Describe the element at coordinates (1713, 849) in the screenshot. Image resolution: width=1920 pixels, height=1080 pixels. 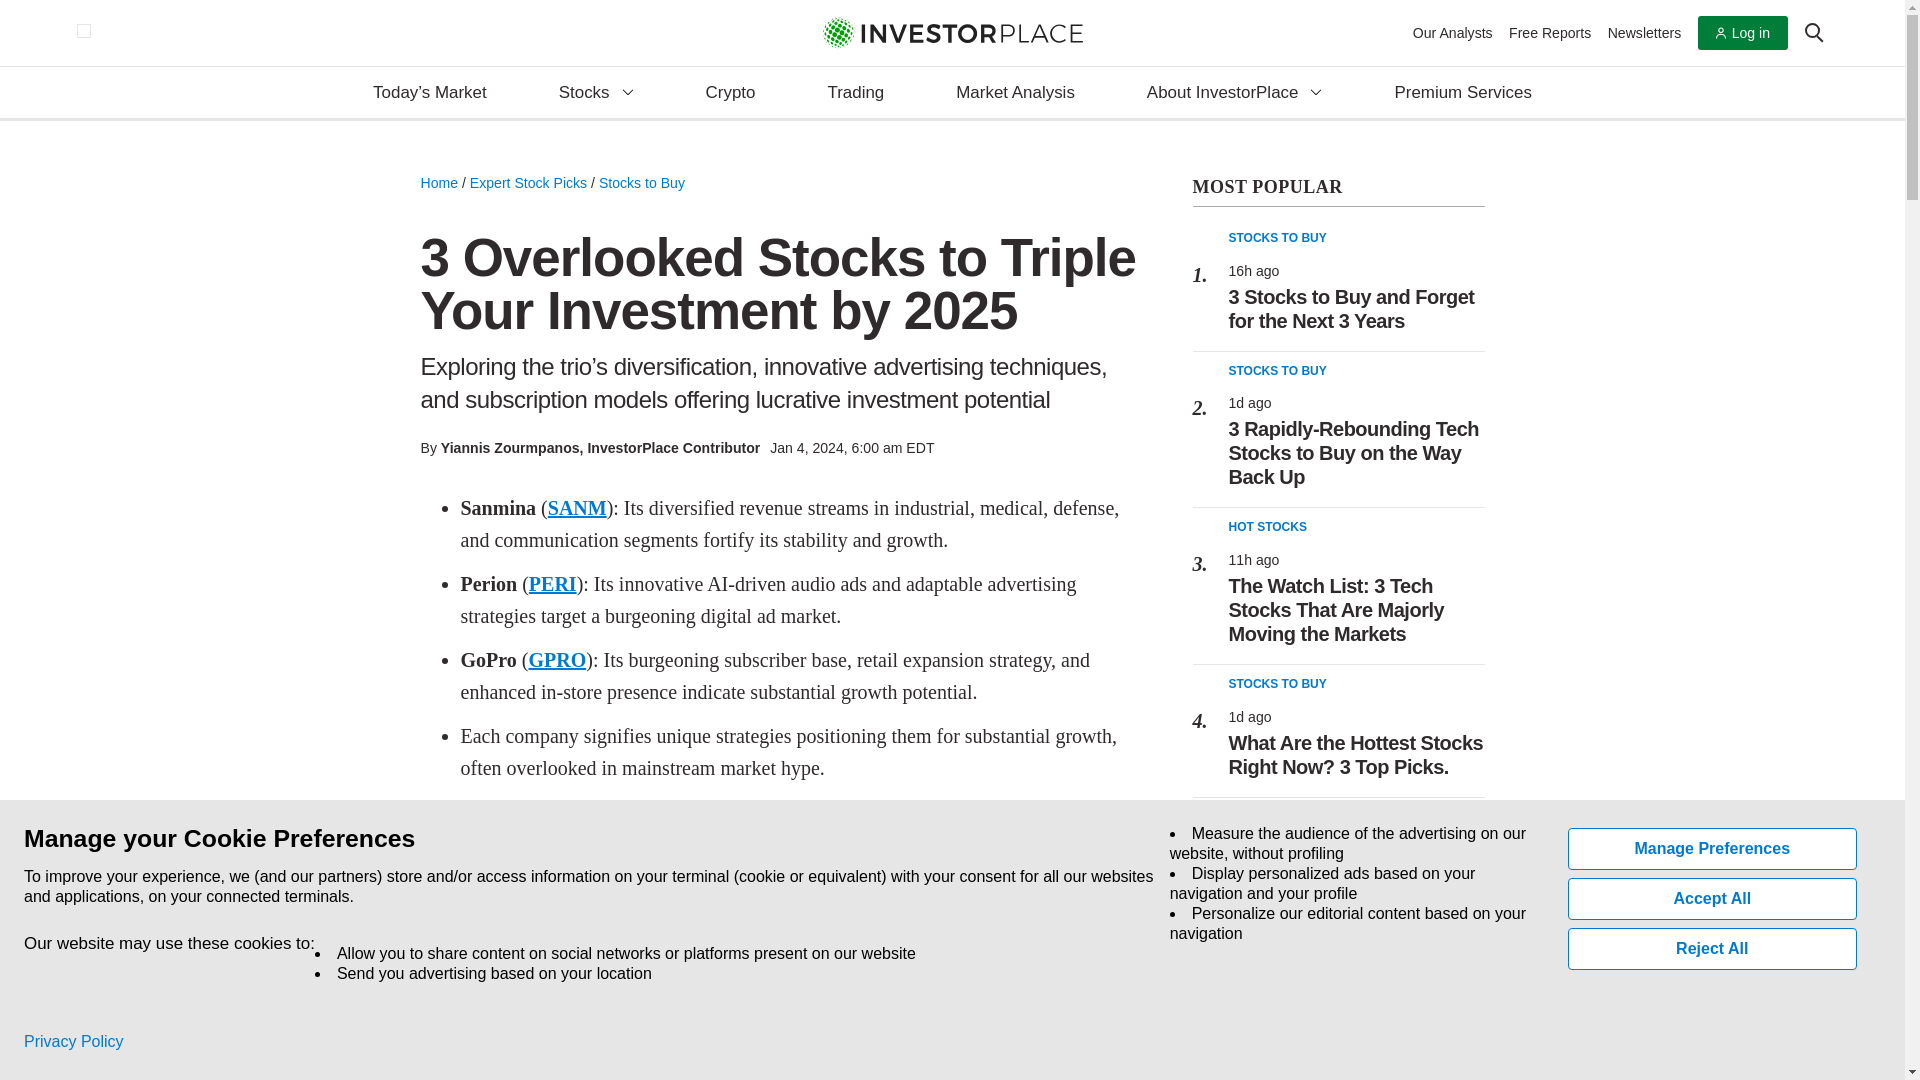
I see `Manage Preferences` at that location.